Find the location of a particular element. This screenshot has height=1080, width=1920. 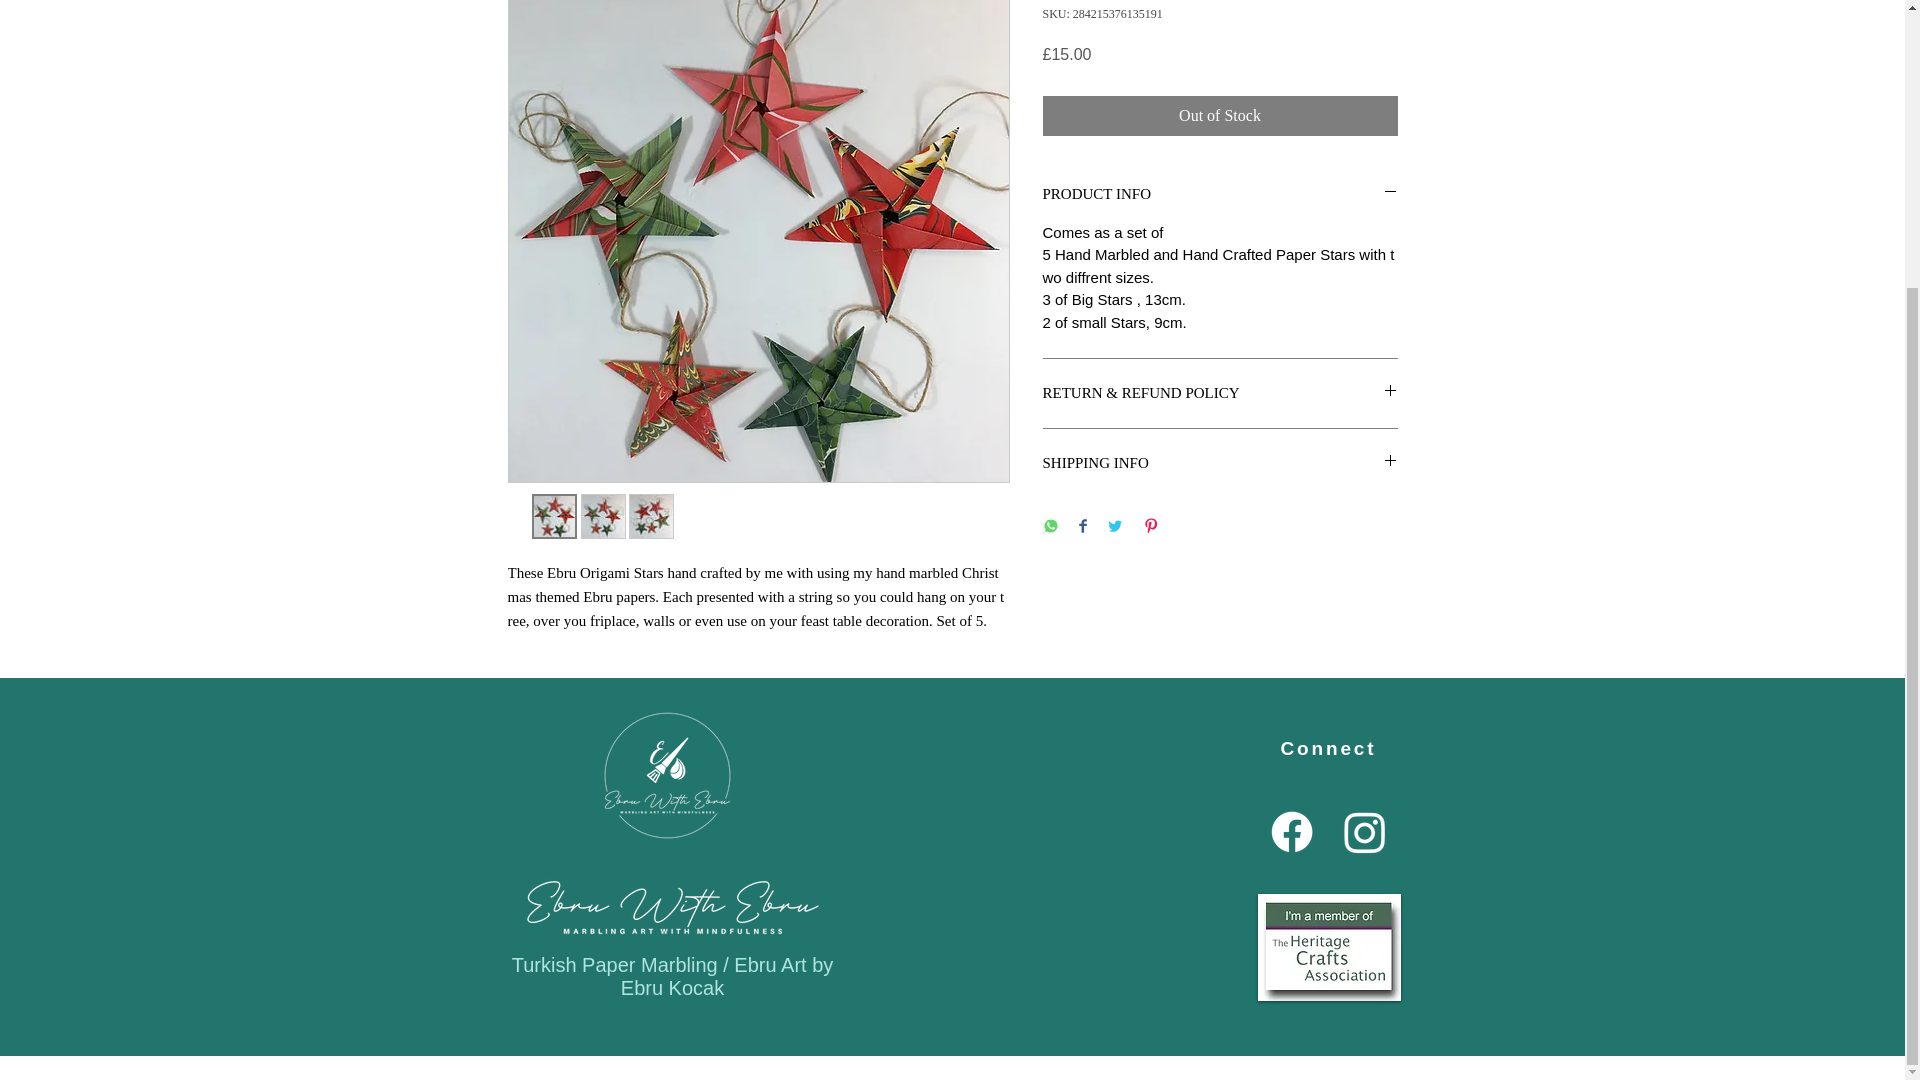

PRODUCT INFO is located at coordinates (1220, 194).